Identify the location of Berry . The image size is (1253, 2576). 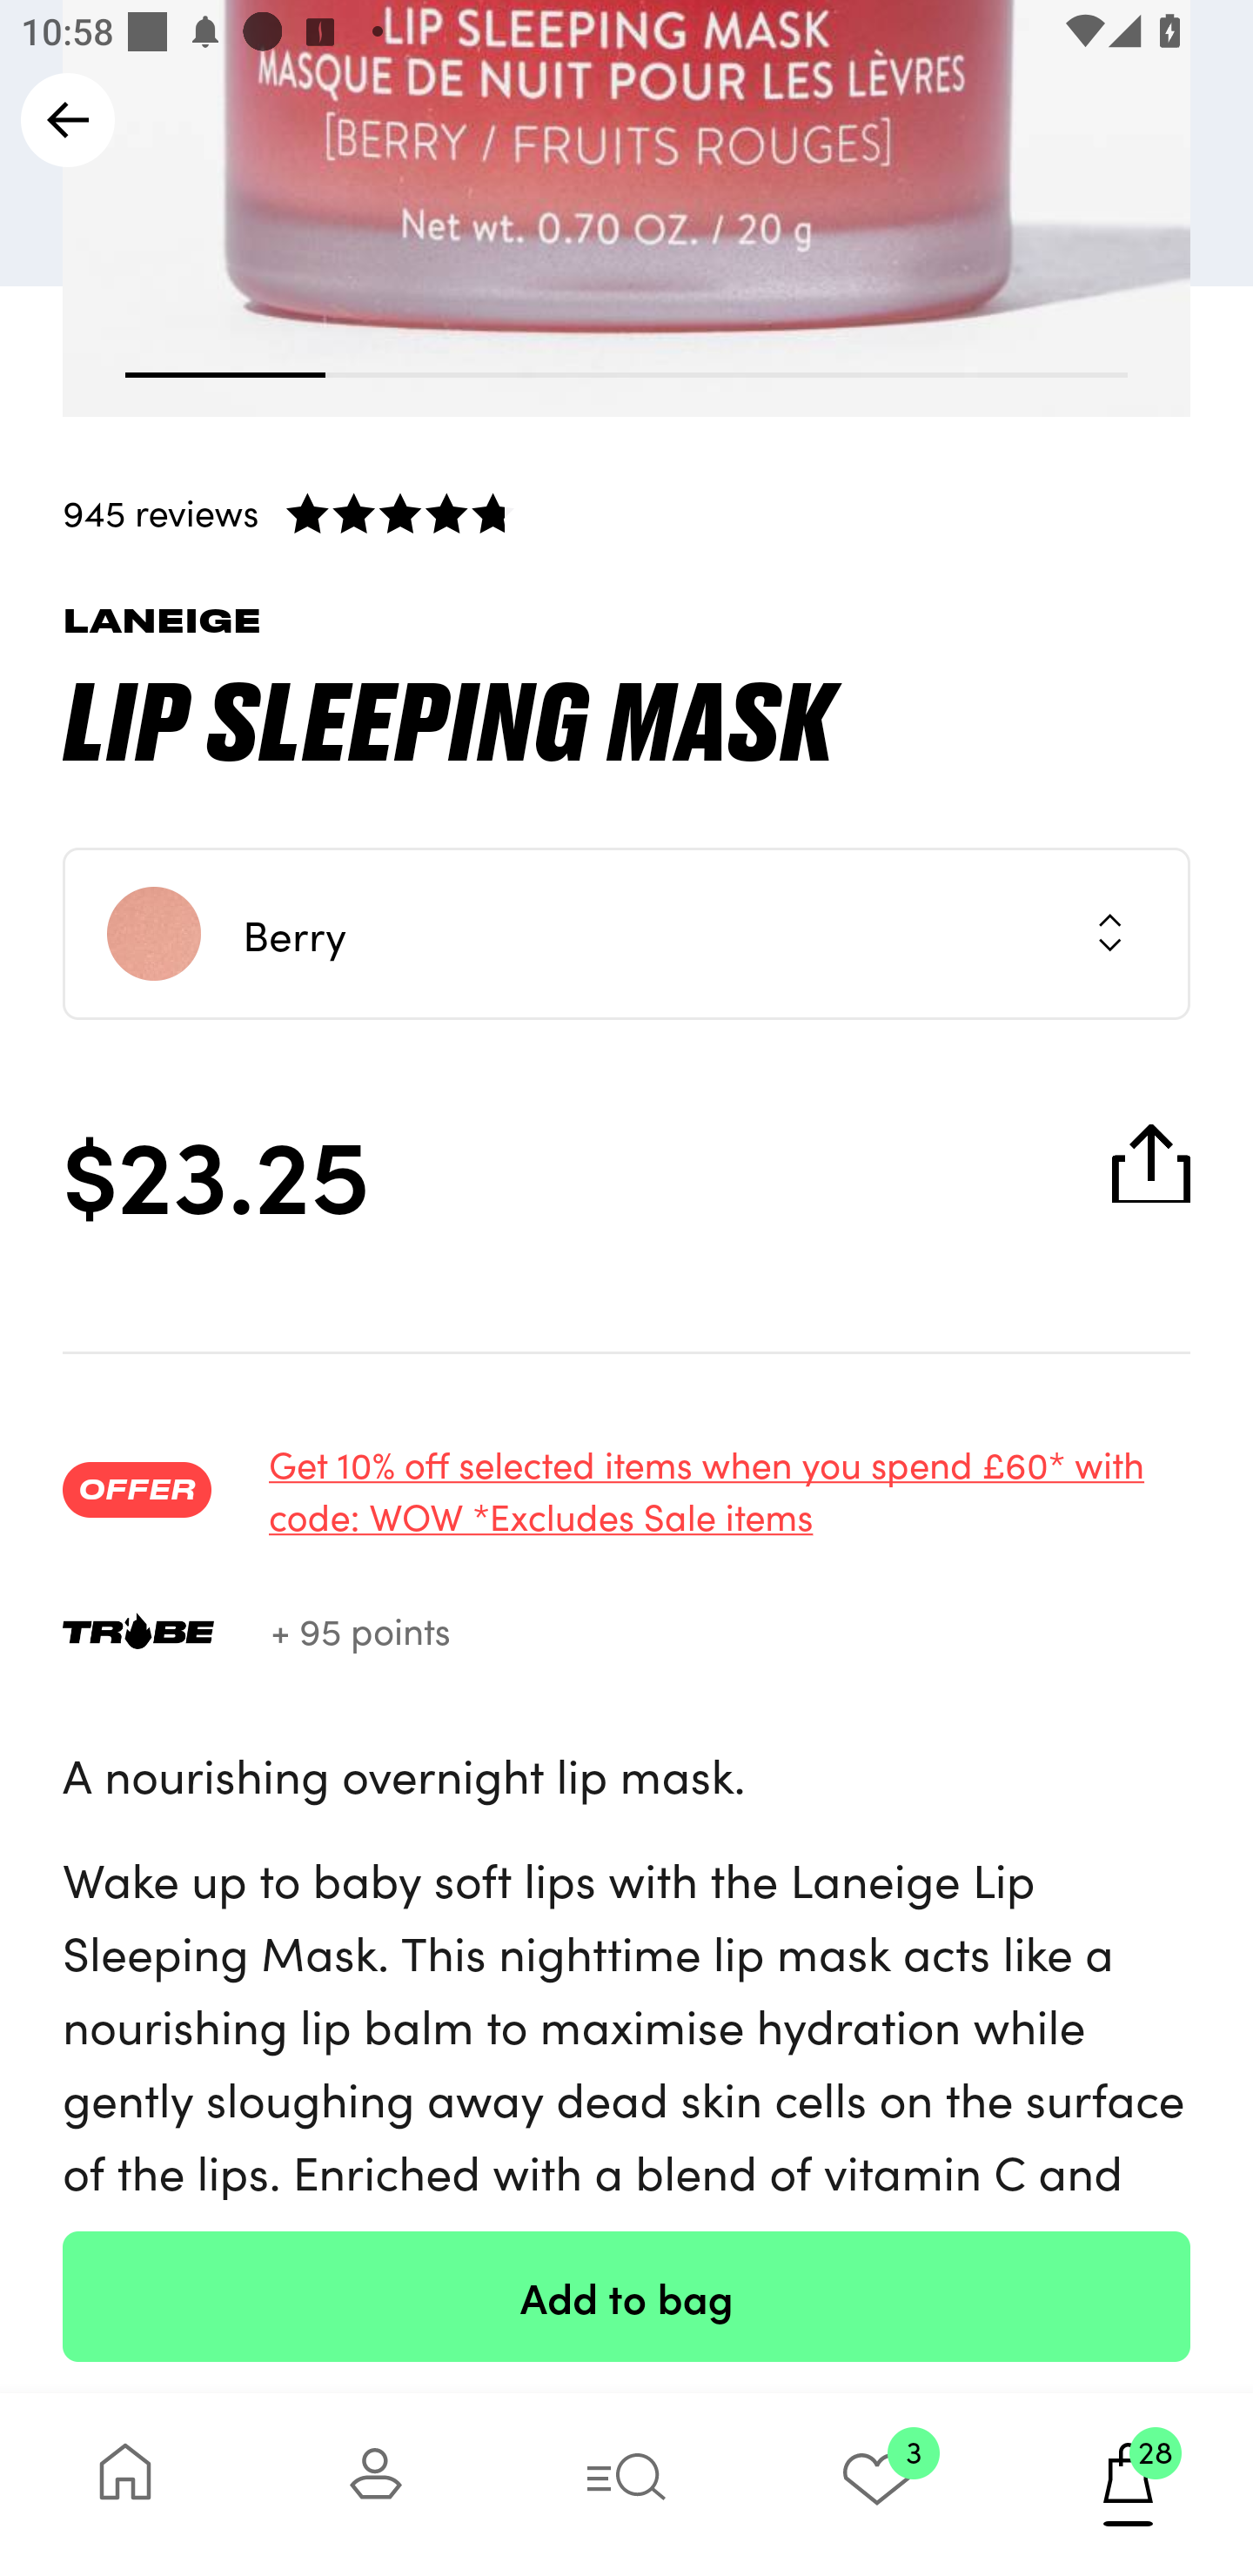
(626, 933).